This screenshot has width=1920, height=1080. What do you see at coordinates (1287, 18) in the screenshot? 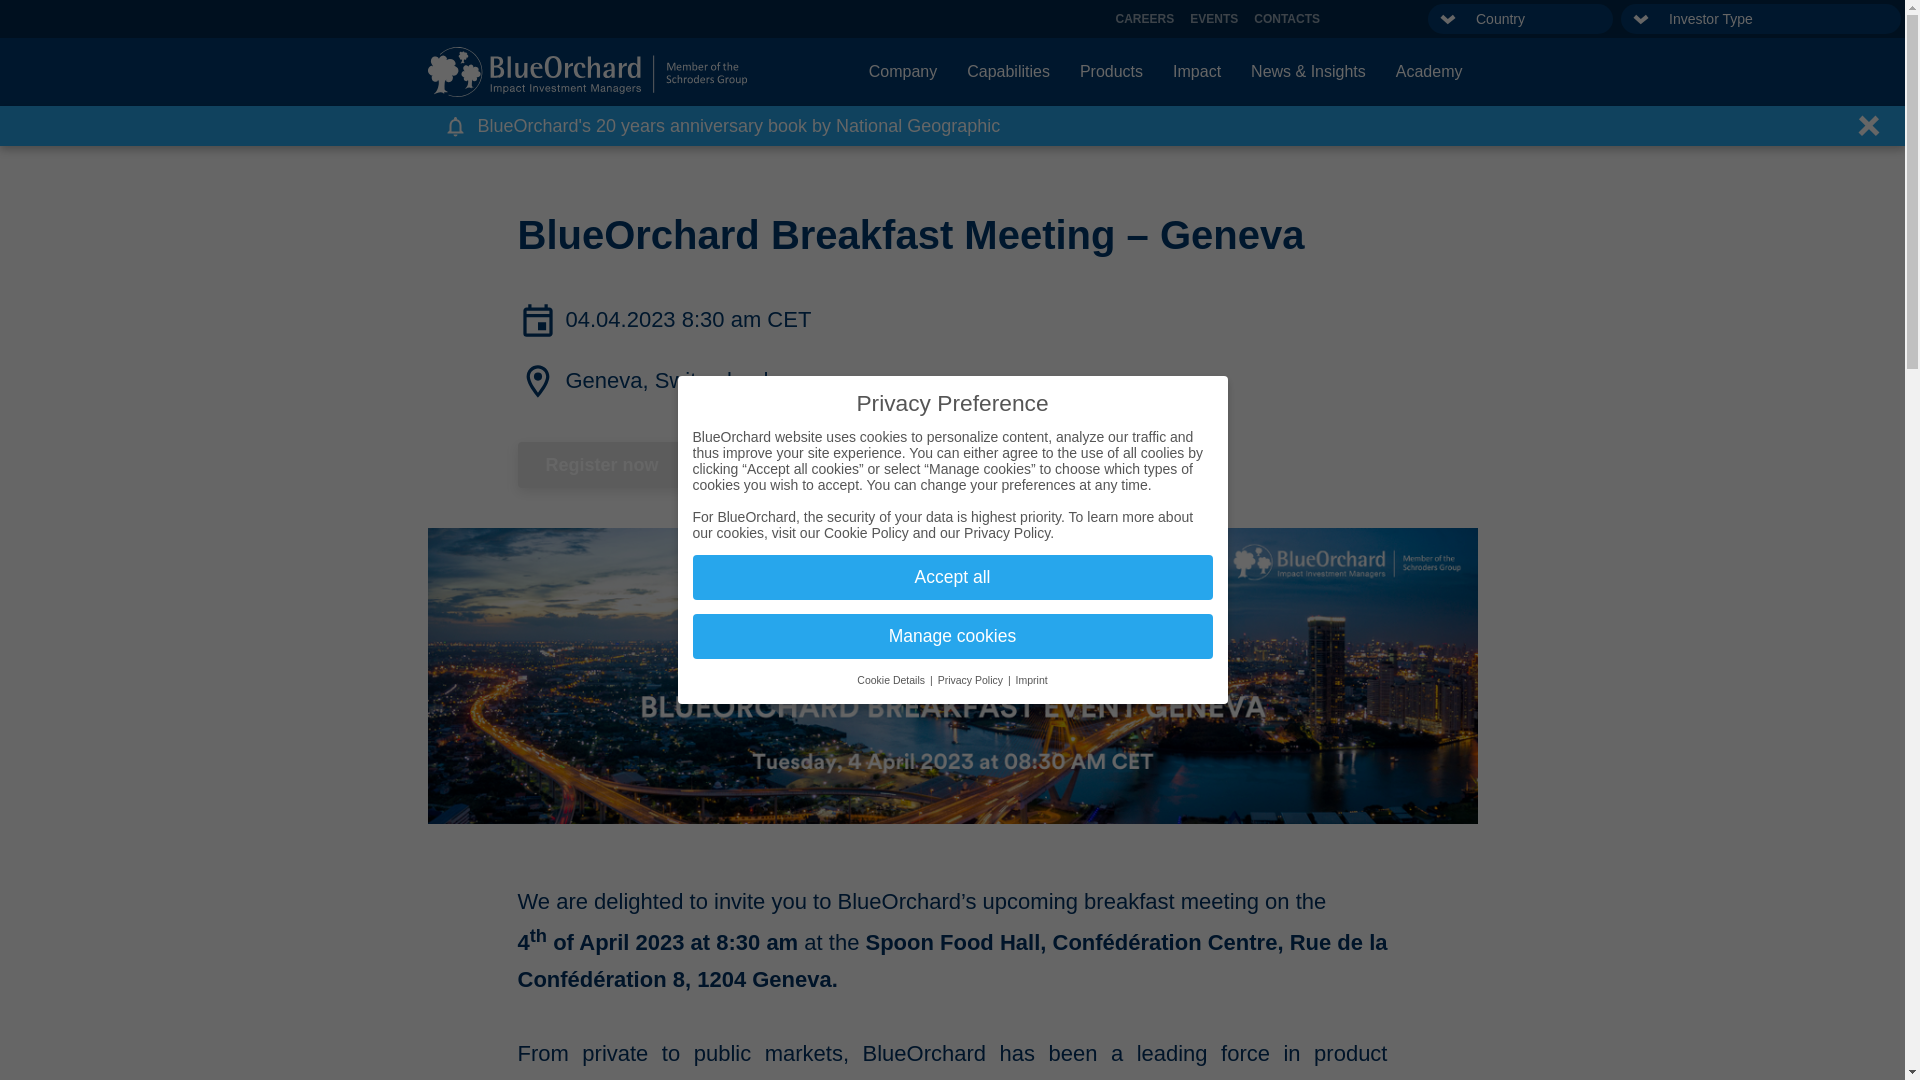
I see `CONTACTS` at bounding box center [1287, 18].